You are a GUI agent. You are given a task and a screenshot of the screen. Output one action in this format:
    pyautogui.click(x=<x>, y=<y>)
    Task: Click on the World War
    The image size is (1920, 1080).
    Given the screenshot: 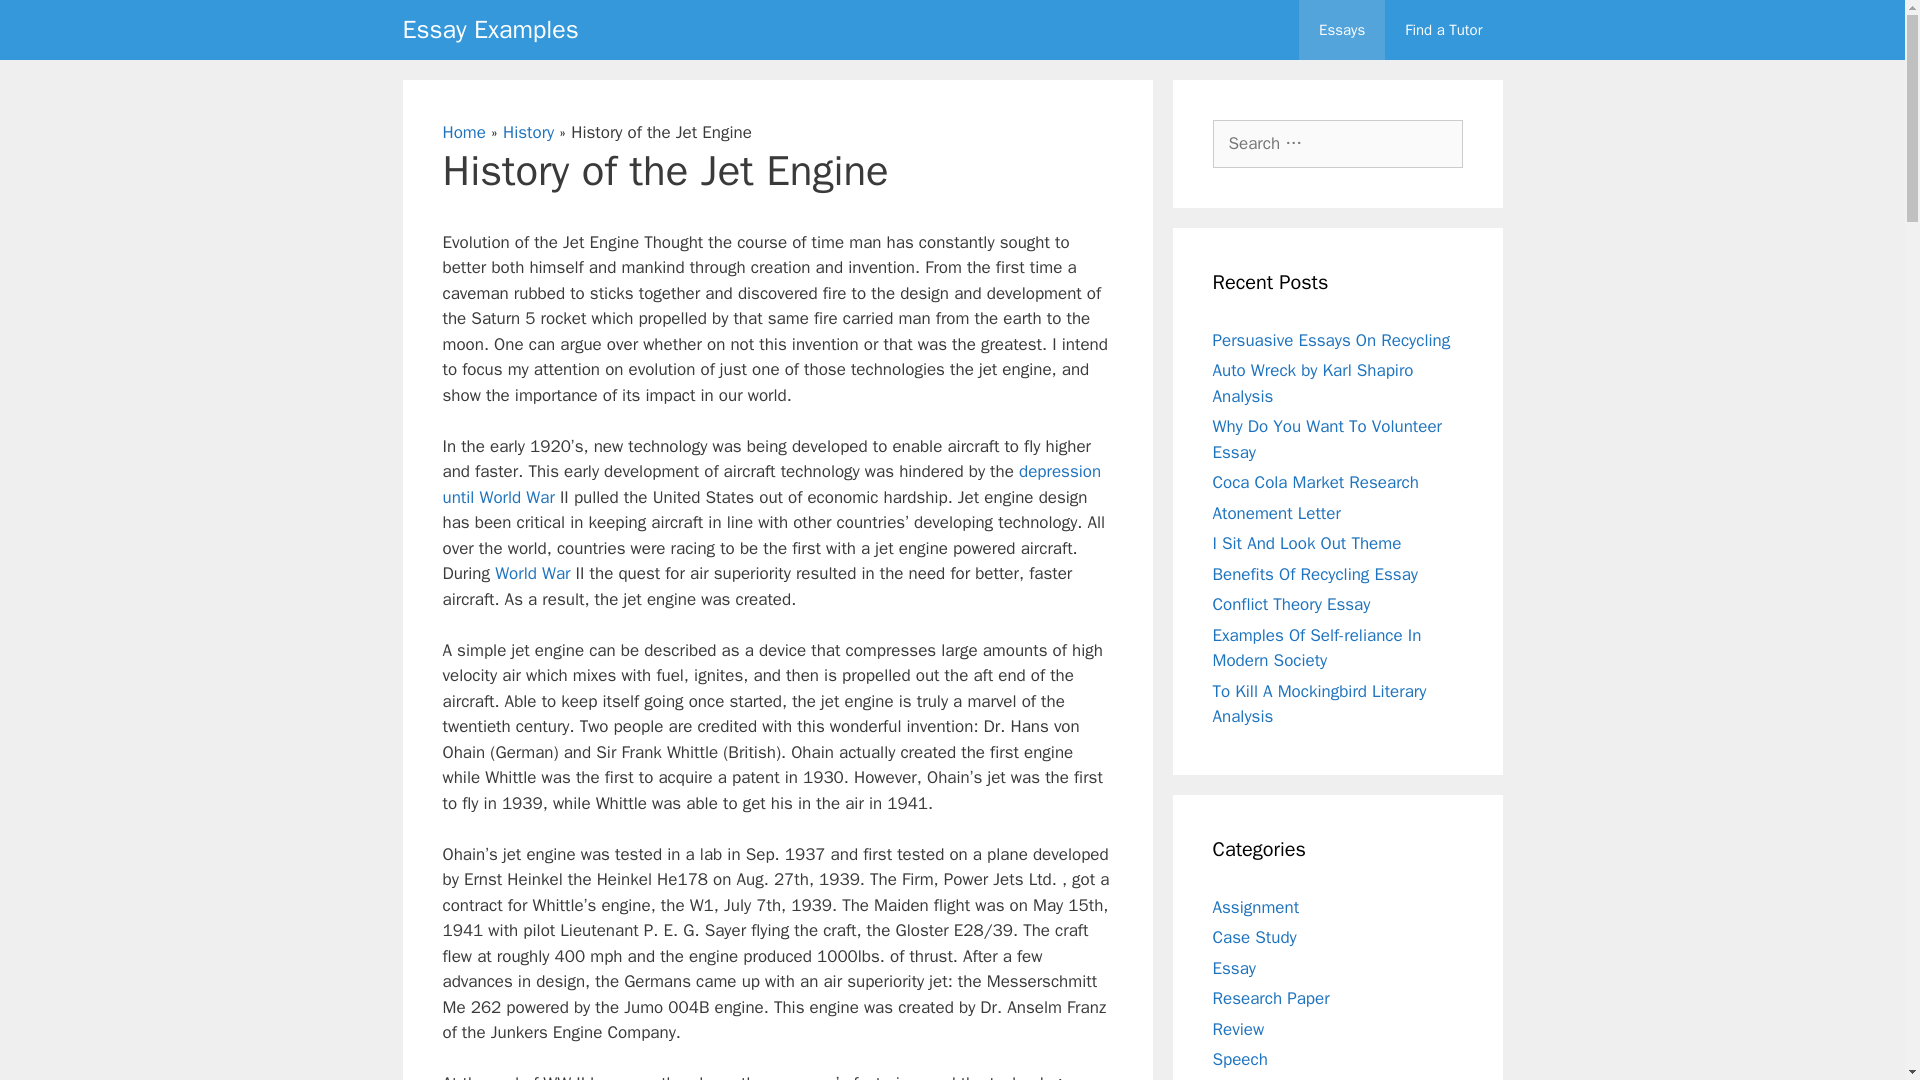 What is the action you would take?
    pyautogui.click(x=532, y=573)
    